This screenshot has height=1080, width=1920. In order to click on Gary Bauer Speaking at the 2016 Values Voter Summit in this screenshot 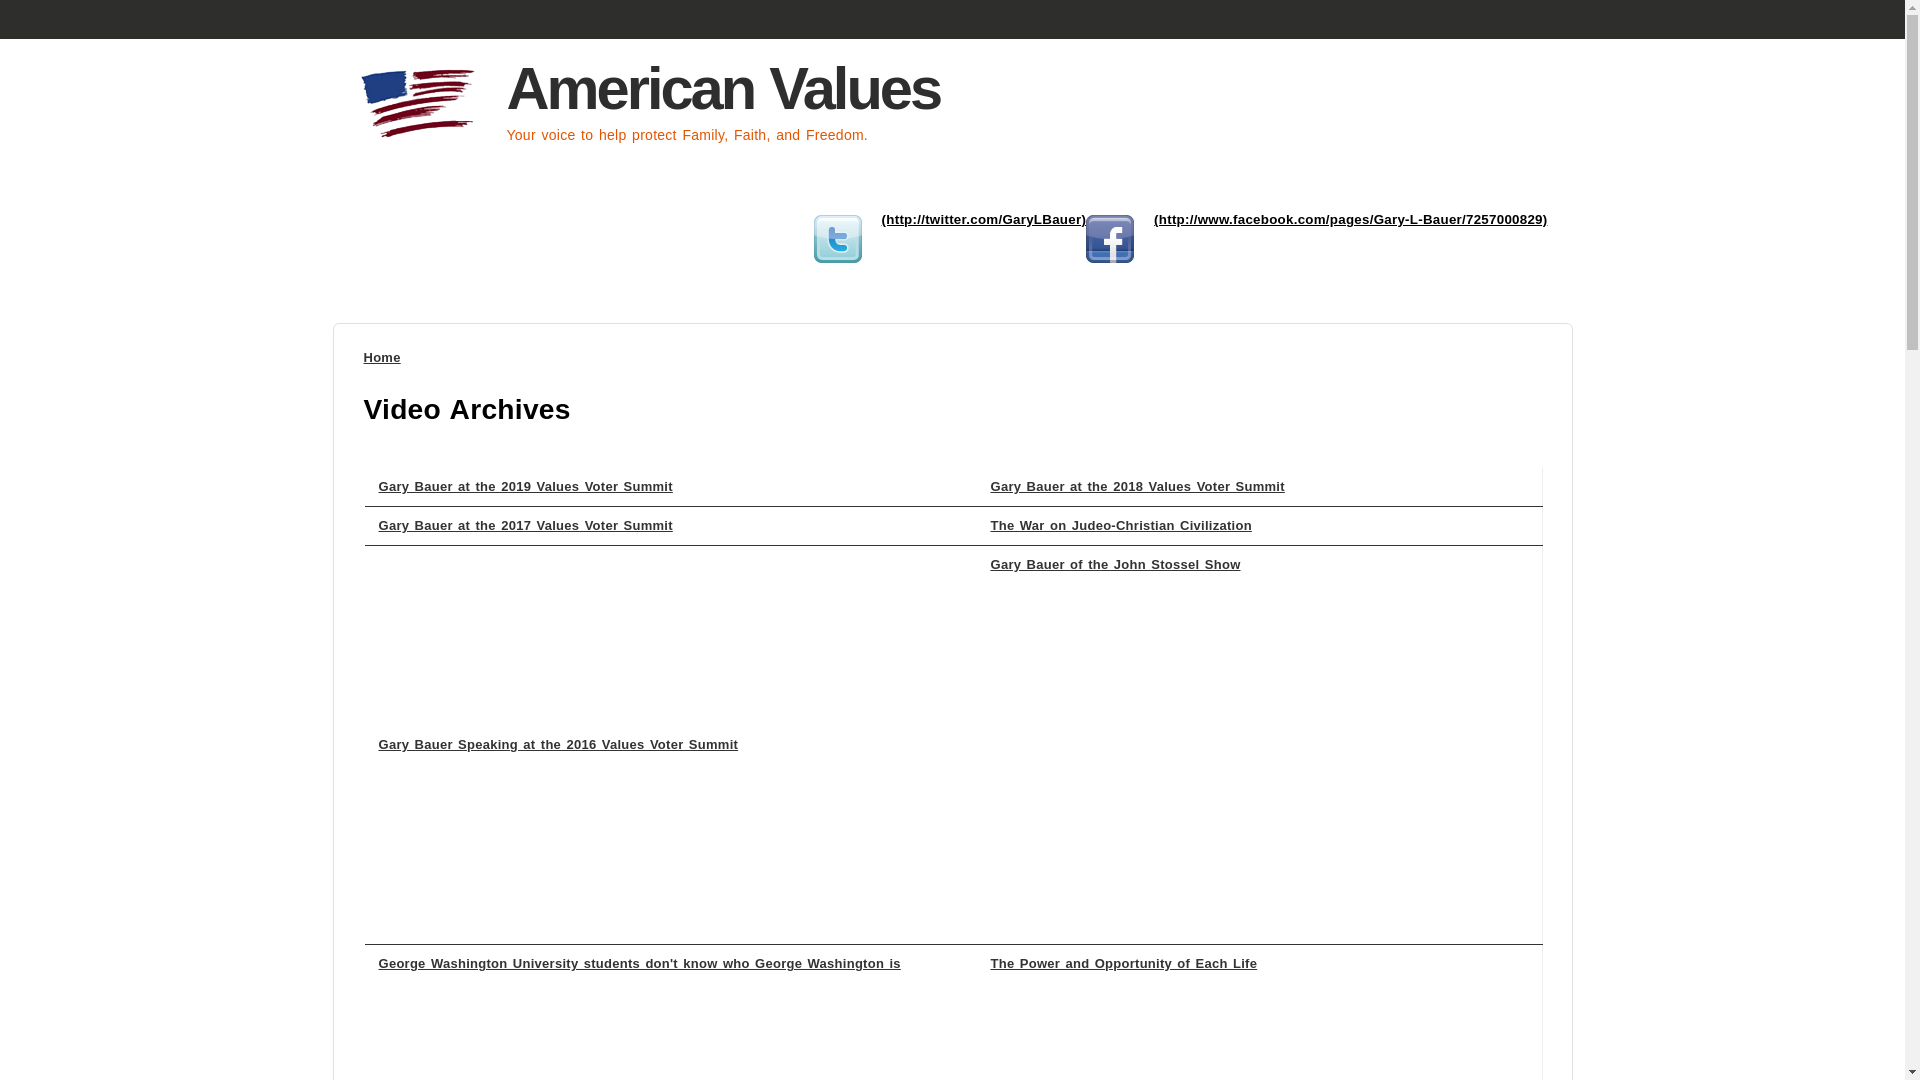, I will do `click(558, 744)`.